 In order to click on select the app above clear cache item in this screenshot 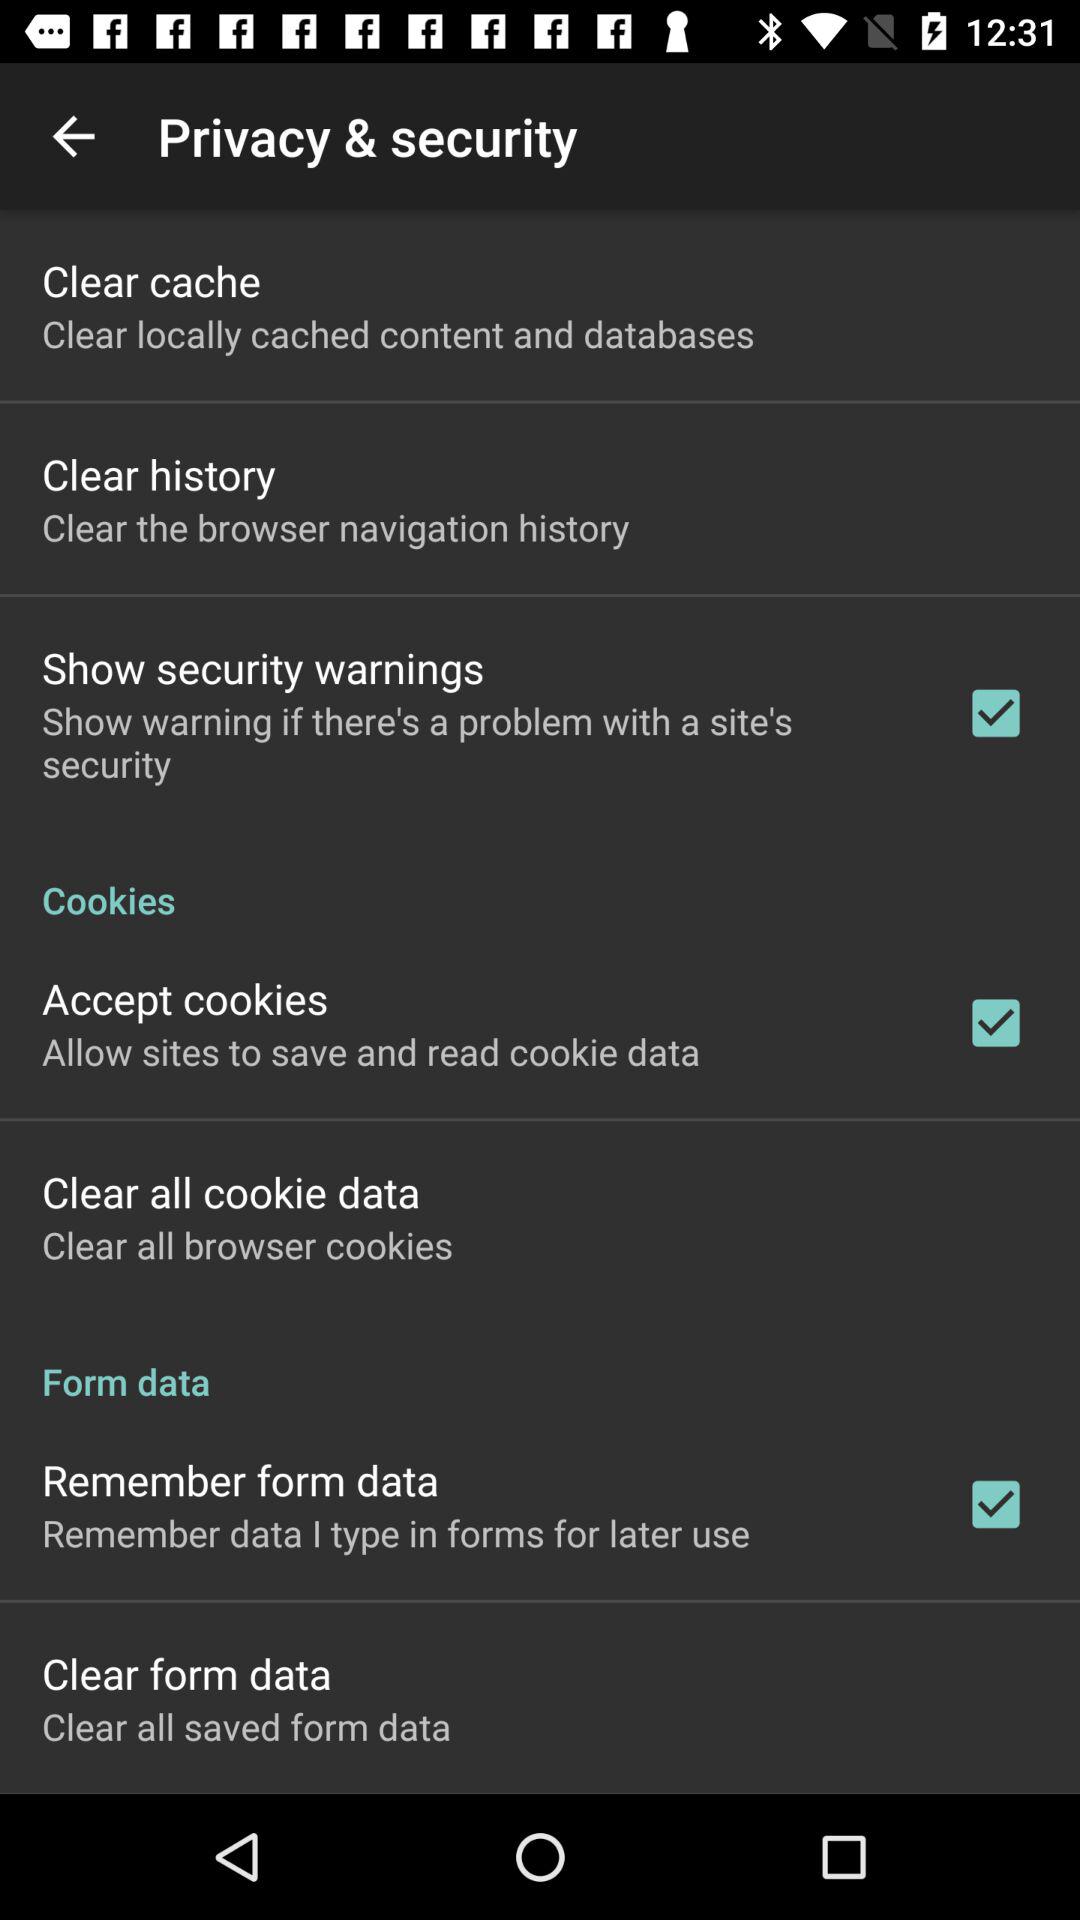, I will do `click(73, 136)`.